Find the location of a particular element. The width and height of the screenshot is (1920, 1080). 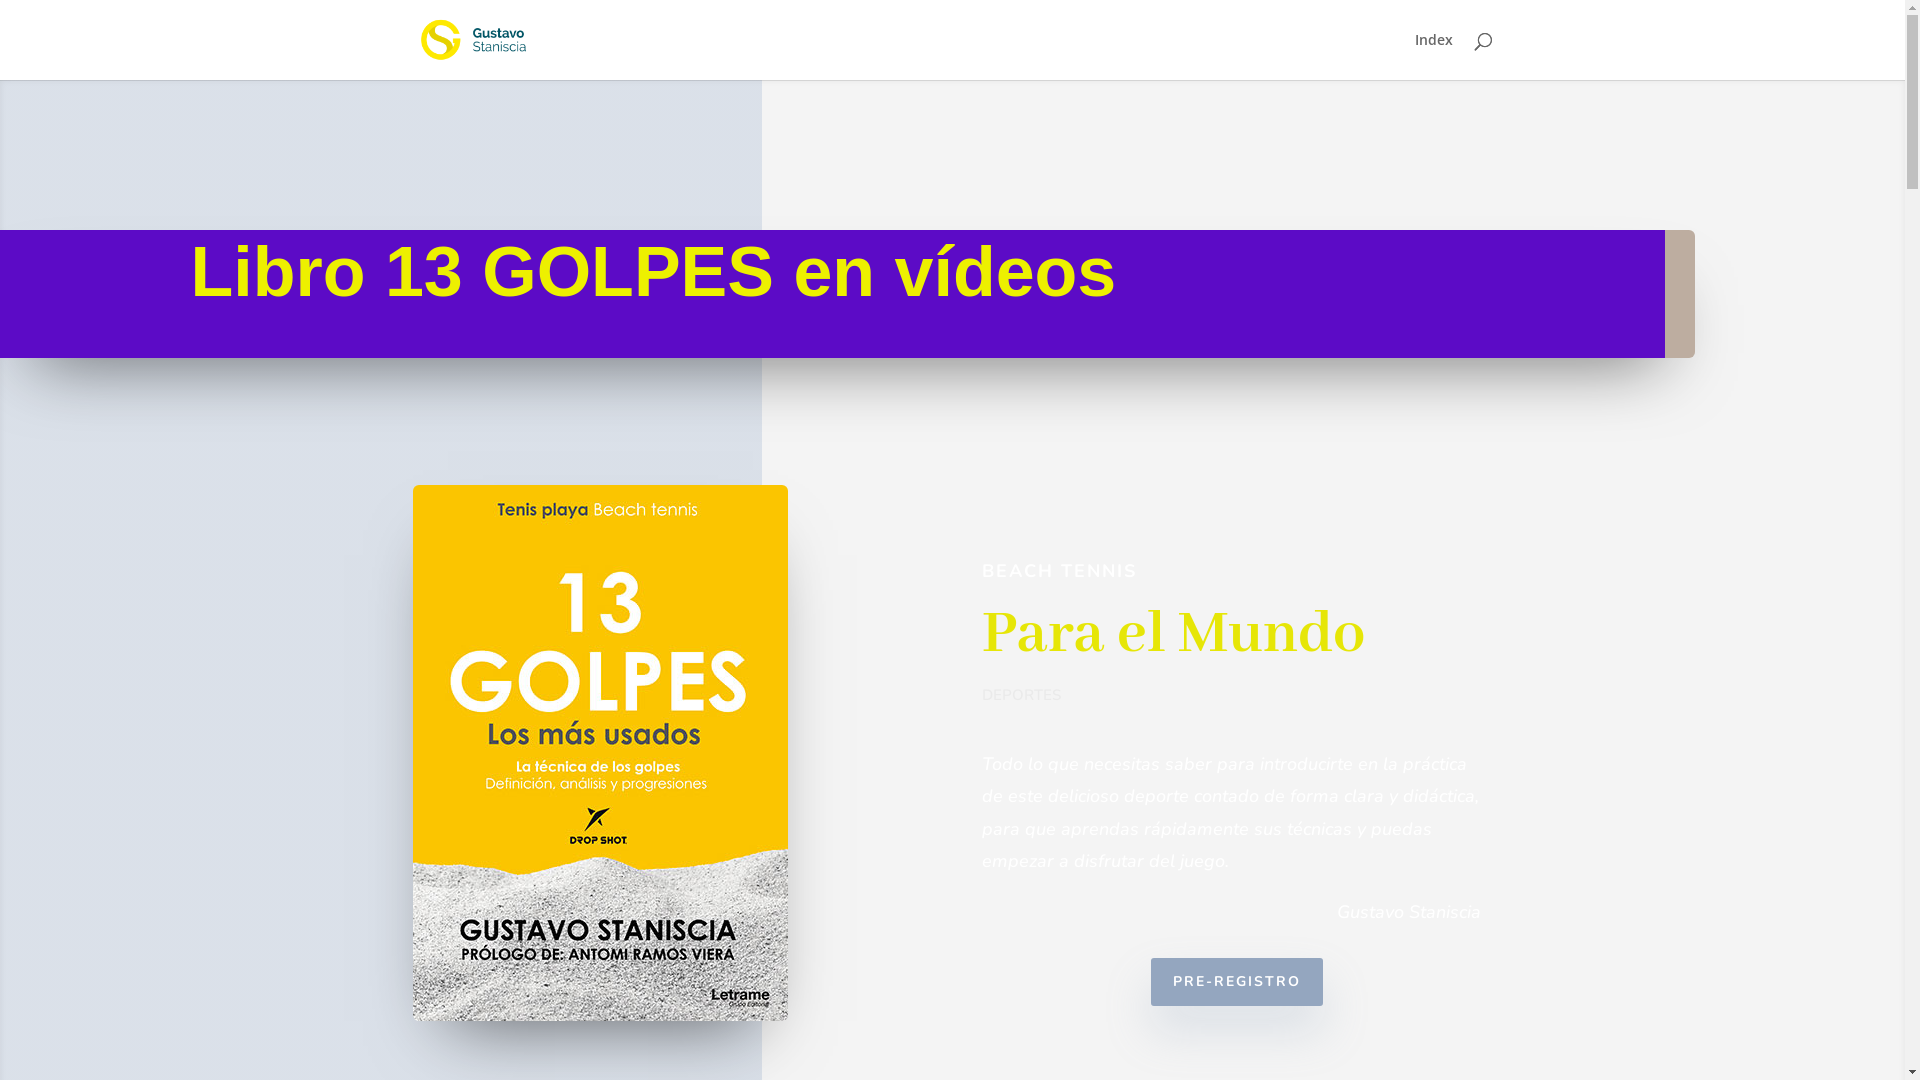

Index is located at coordinates (1433, 56).